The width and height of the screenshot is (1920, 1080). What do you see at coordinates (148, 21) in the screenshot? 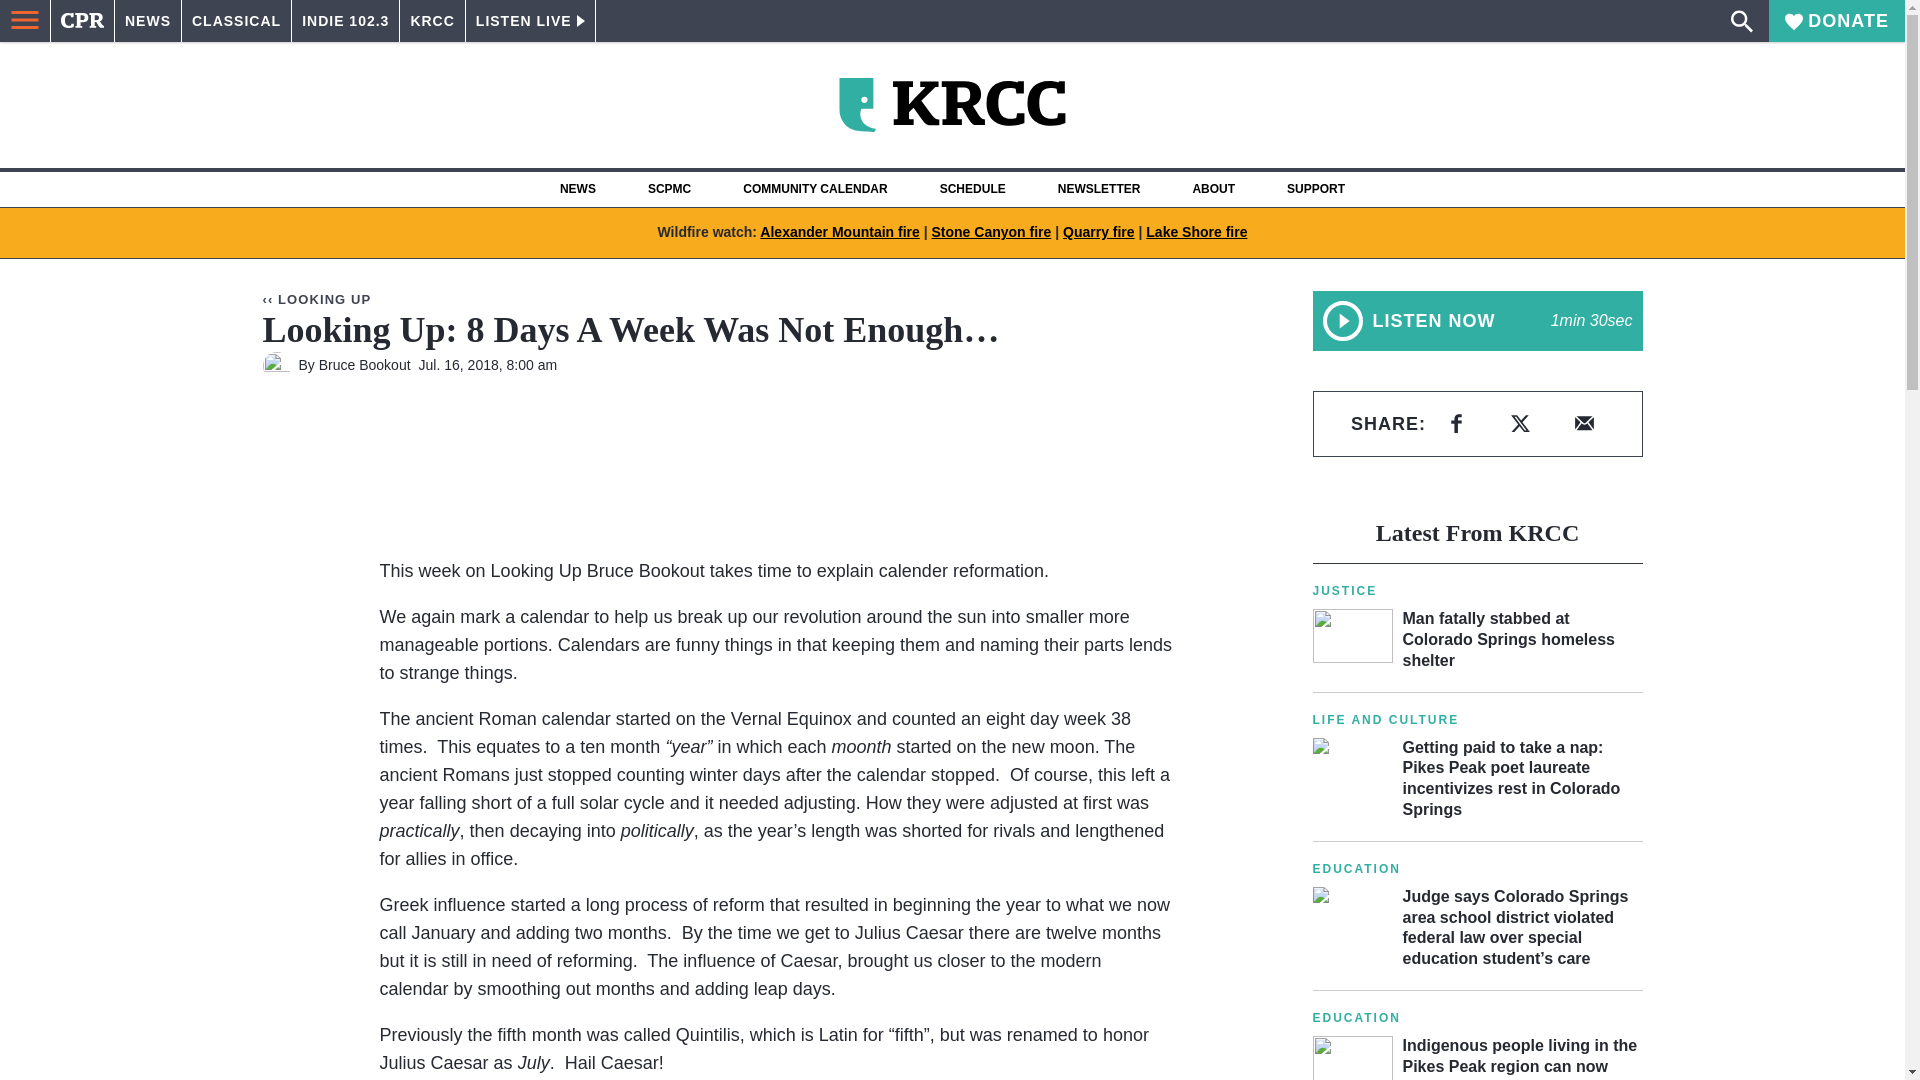
I see `NEWS` at bounding box center [148, 21].